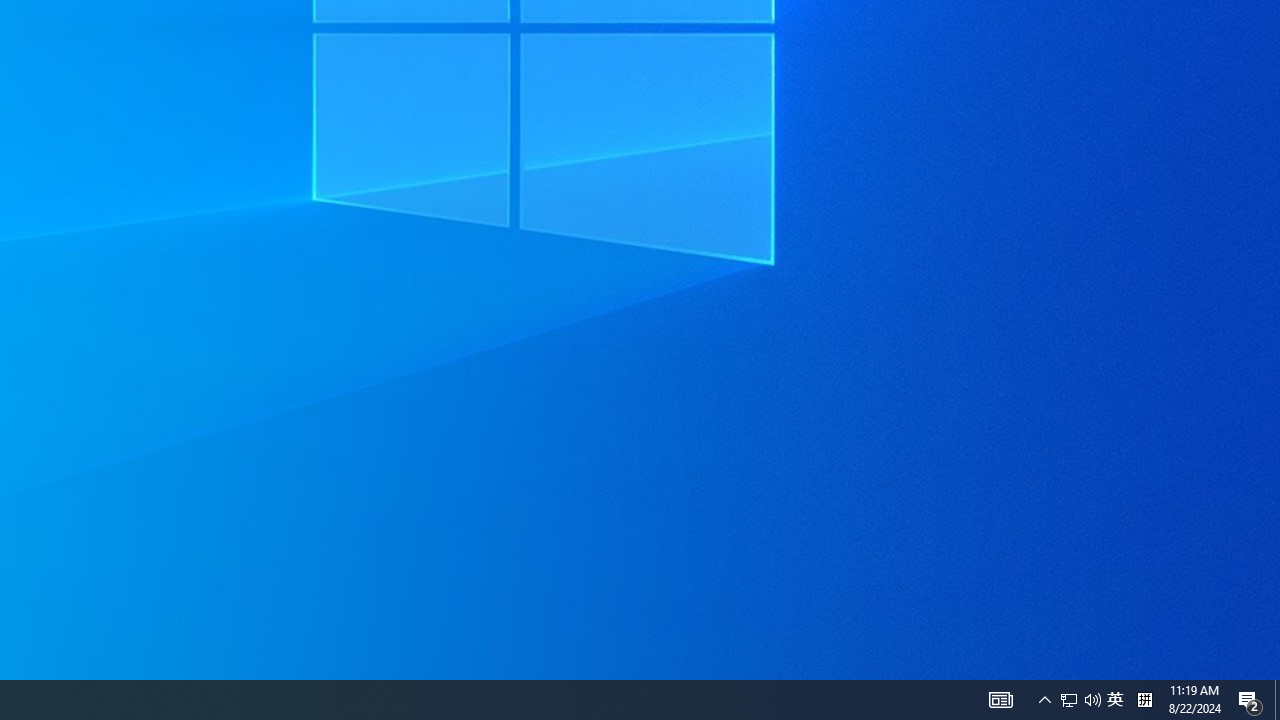  I want to click on Tray Input Indicator - Chinese (Simplified, China), so click(1144, 700).